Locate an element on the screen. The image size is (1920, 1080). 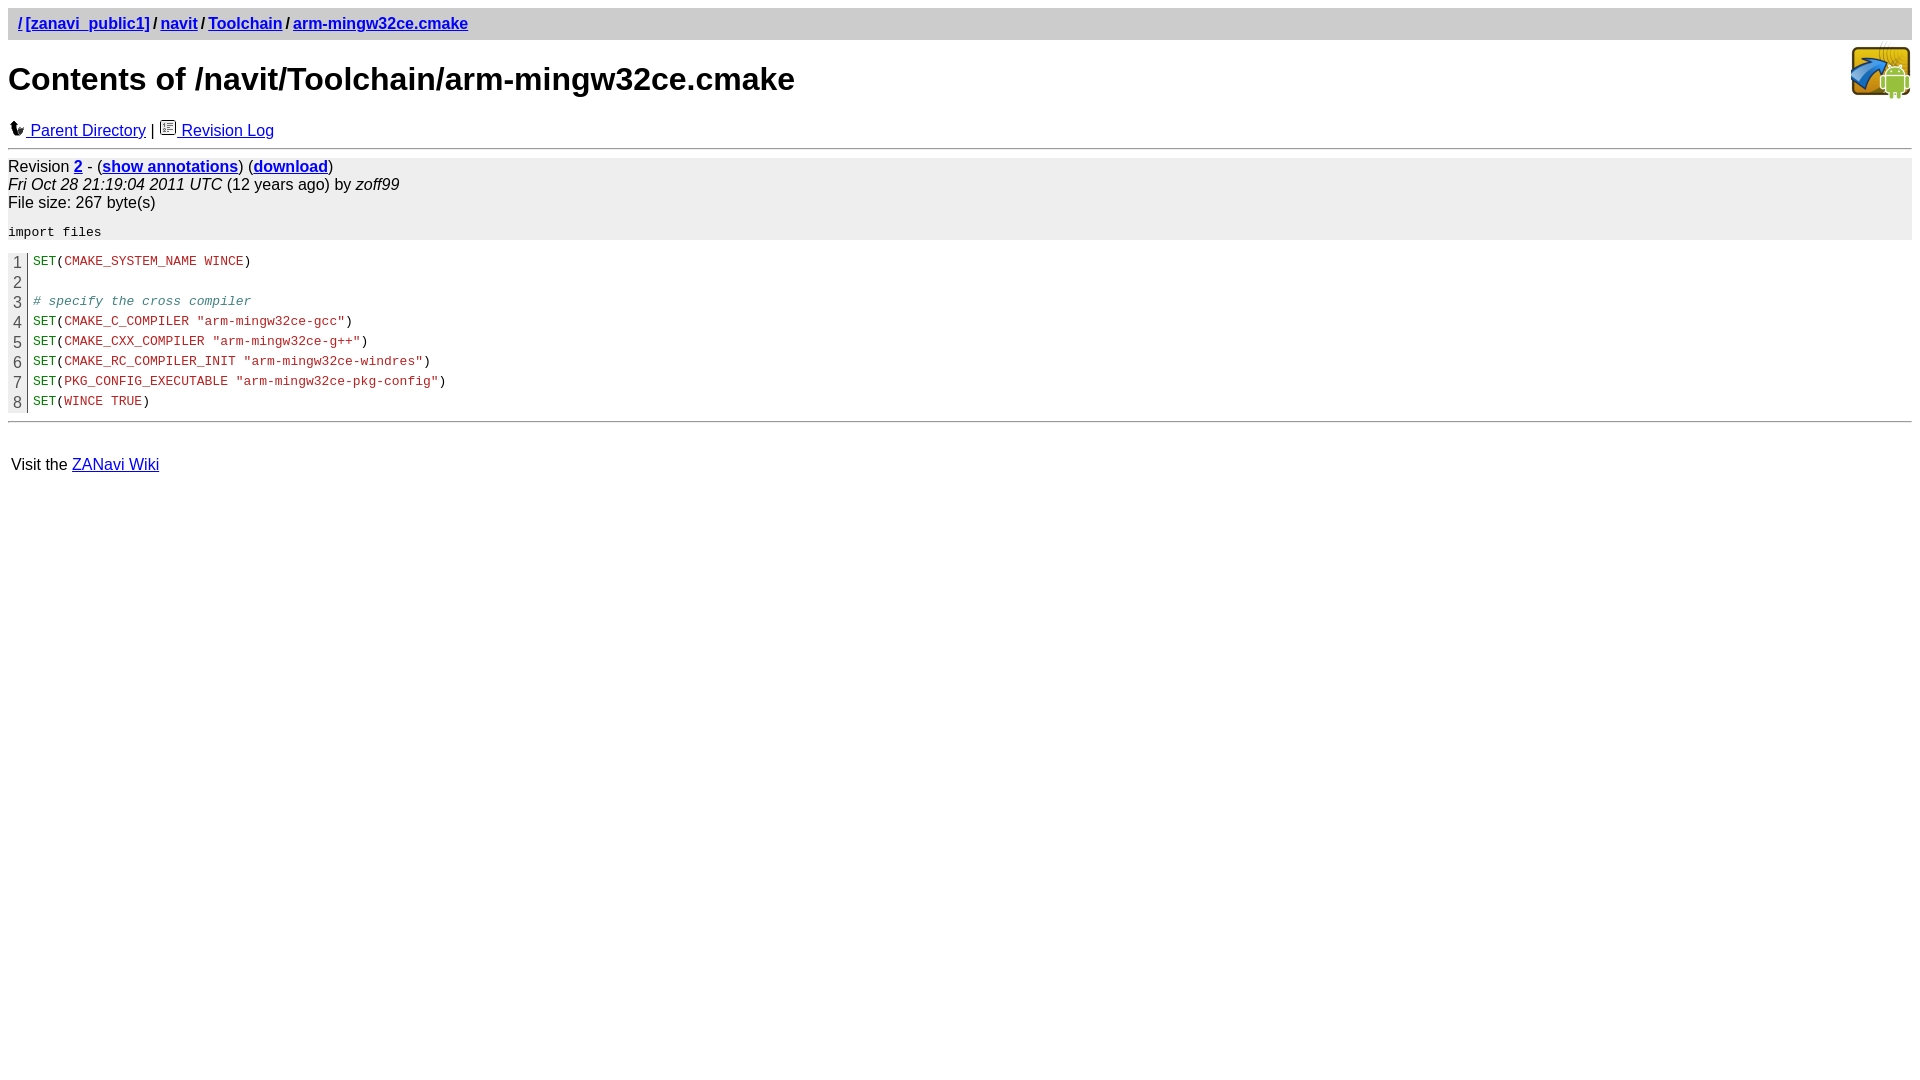
show annotations is located at coordinates (170, 166).